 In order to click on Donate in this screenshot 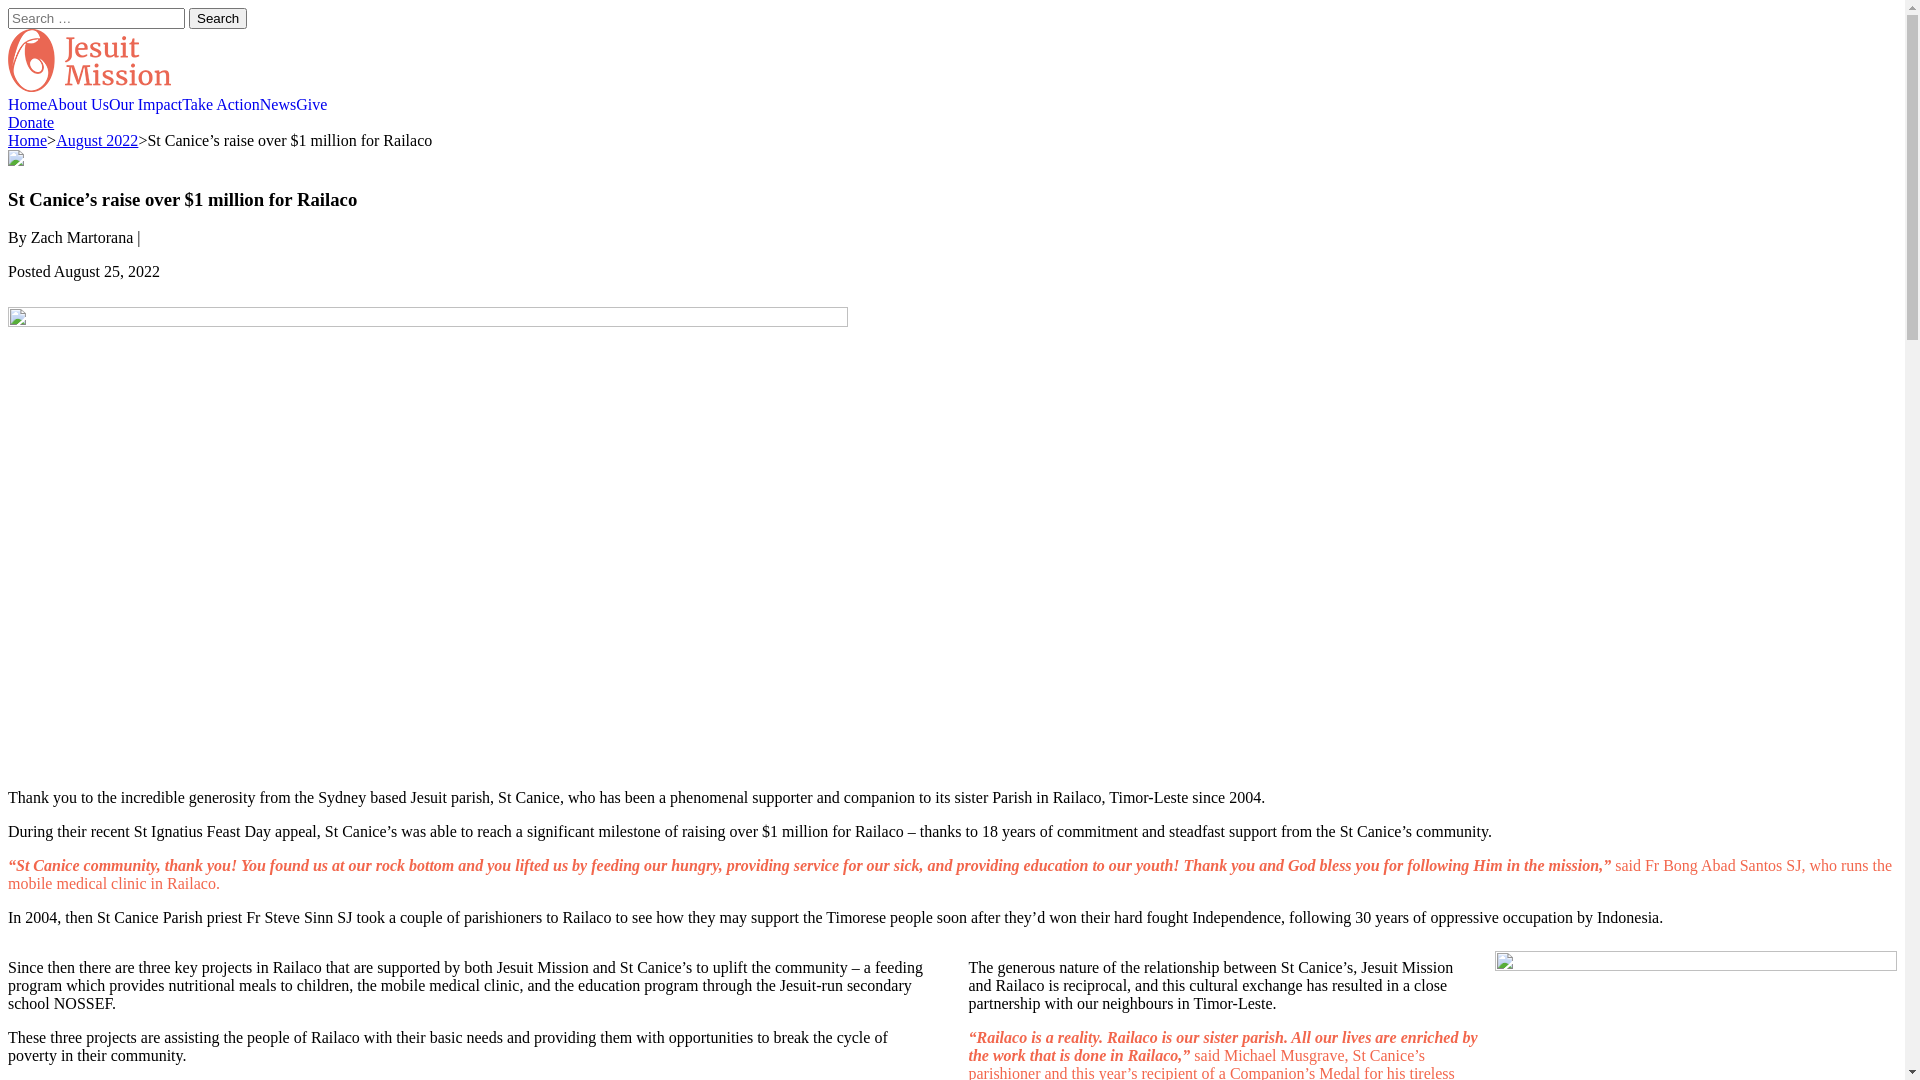, I will do `click(31, 122)`.